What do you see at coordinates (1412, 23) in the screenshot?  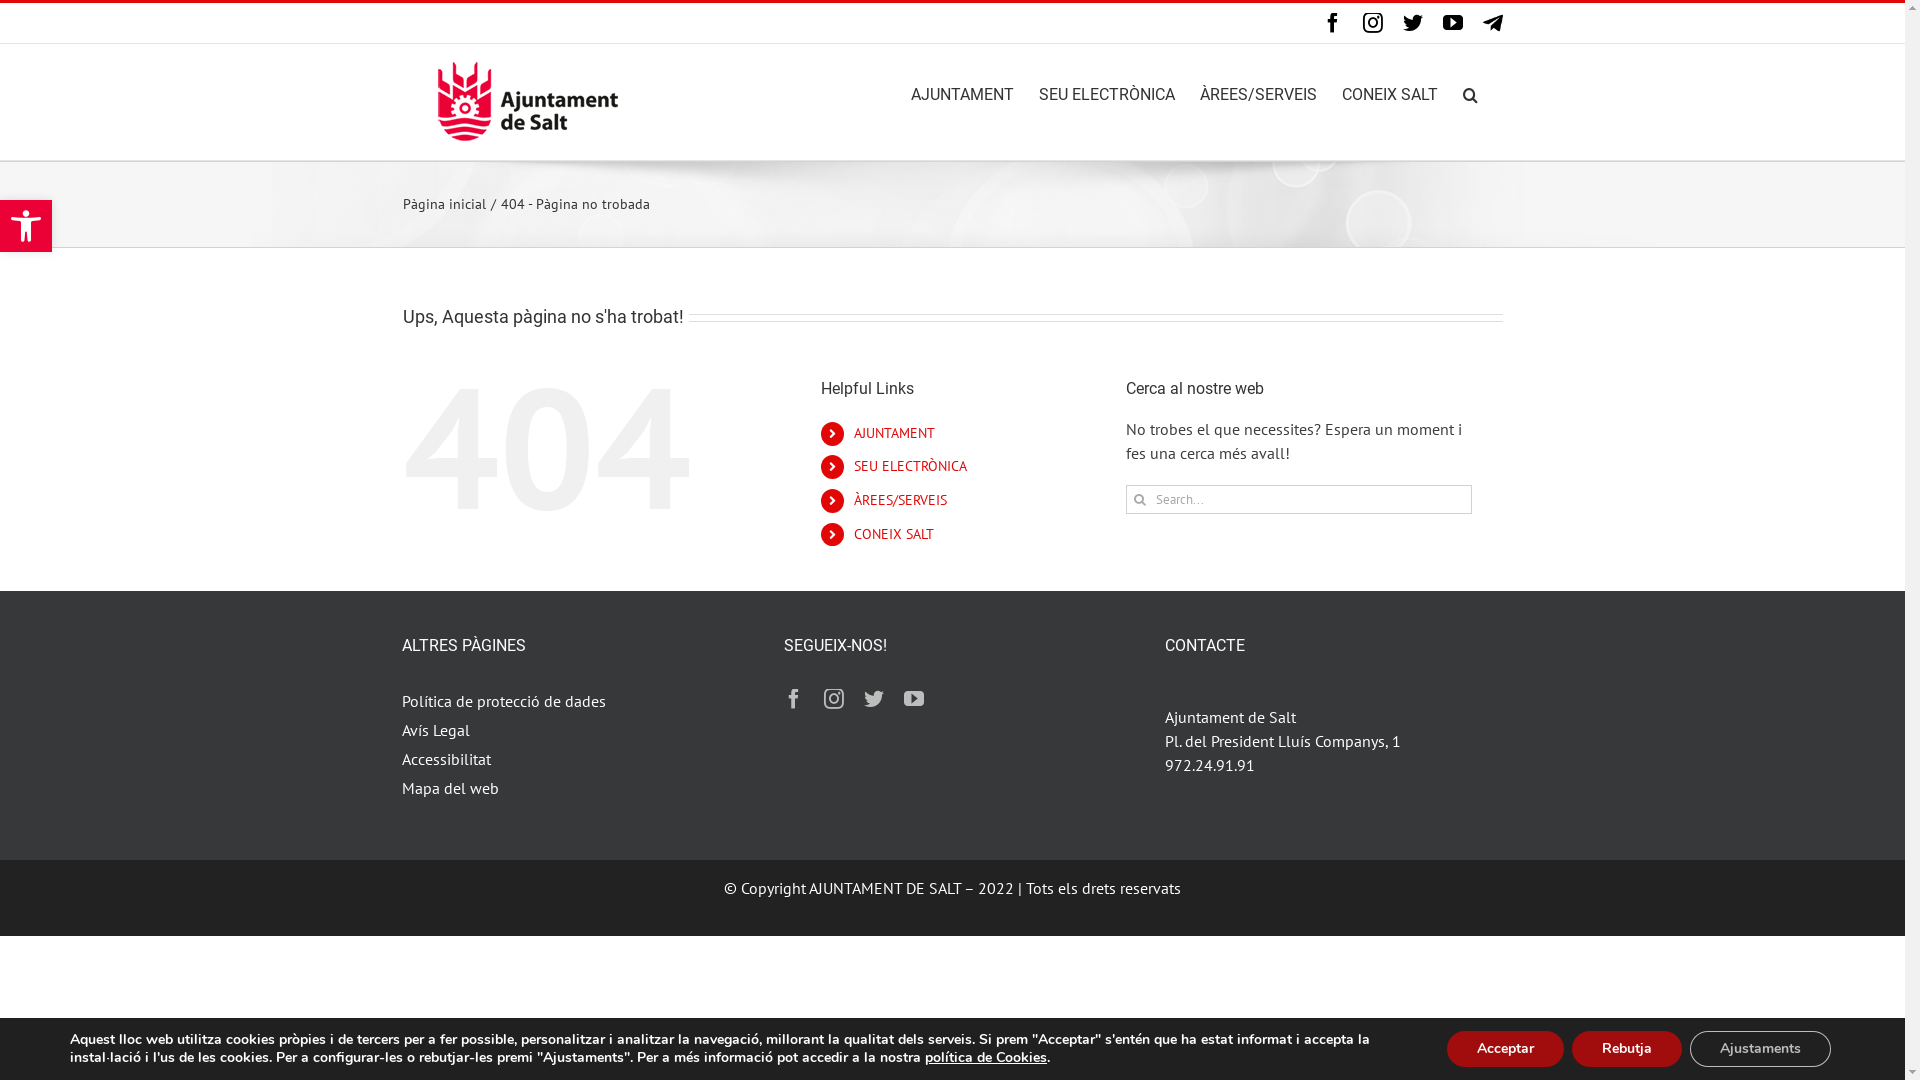 I see `Twitter` at bounding box center [1412, 23].